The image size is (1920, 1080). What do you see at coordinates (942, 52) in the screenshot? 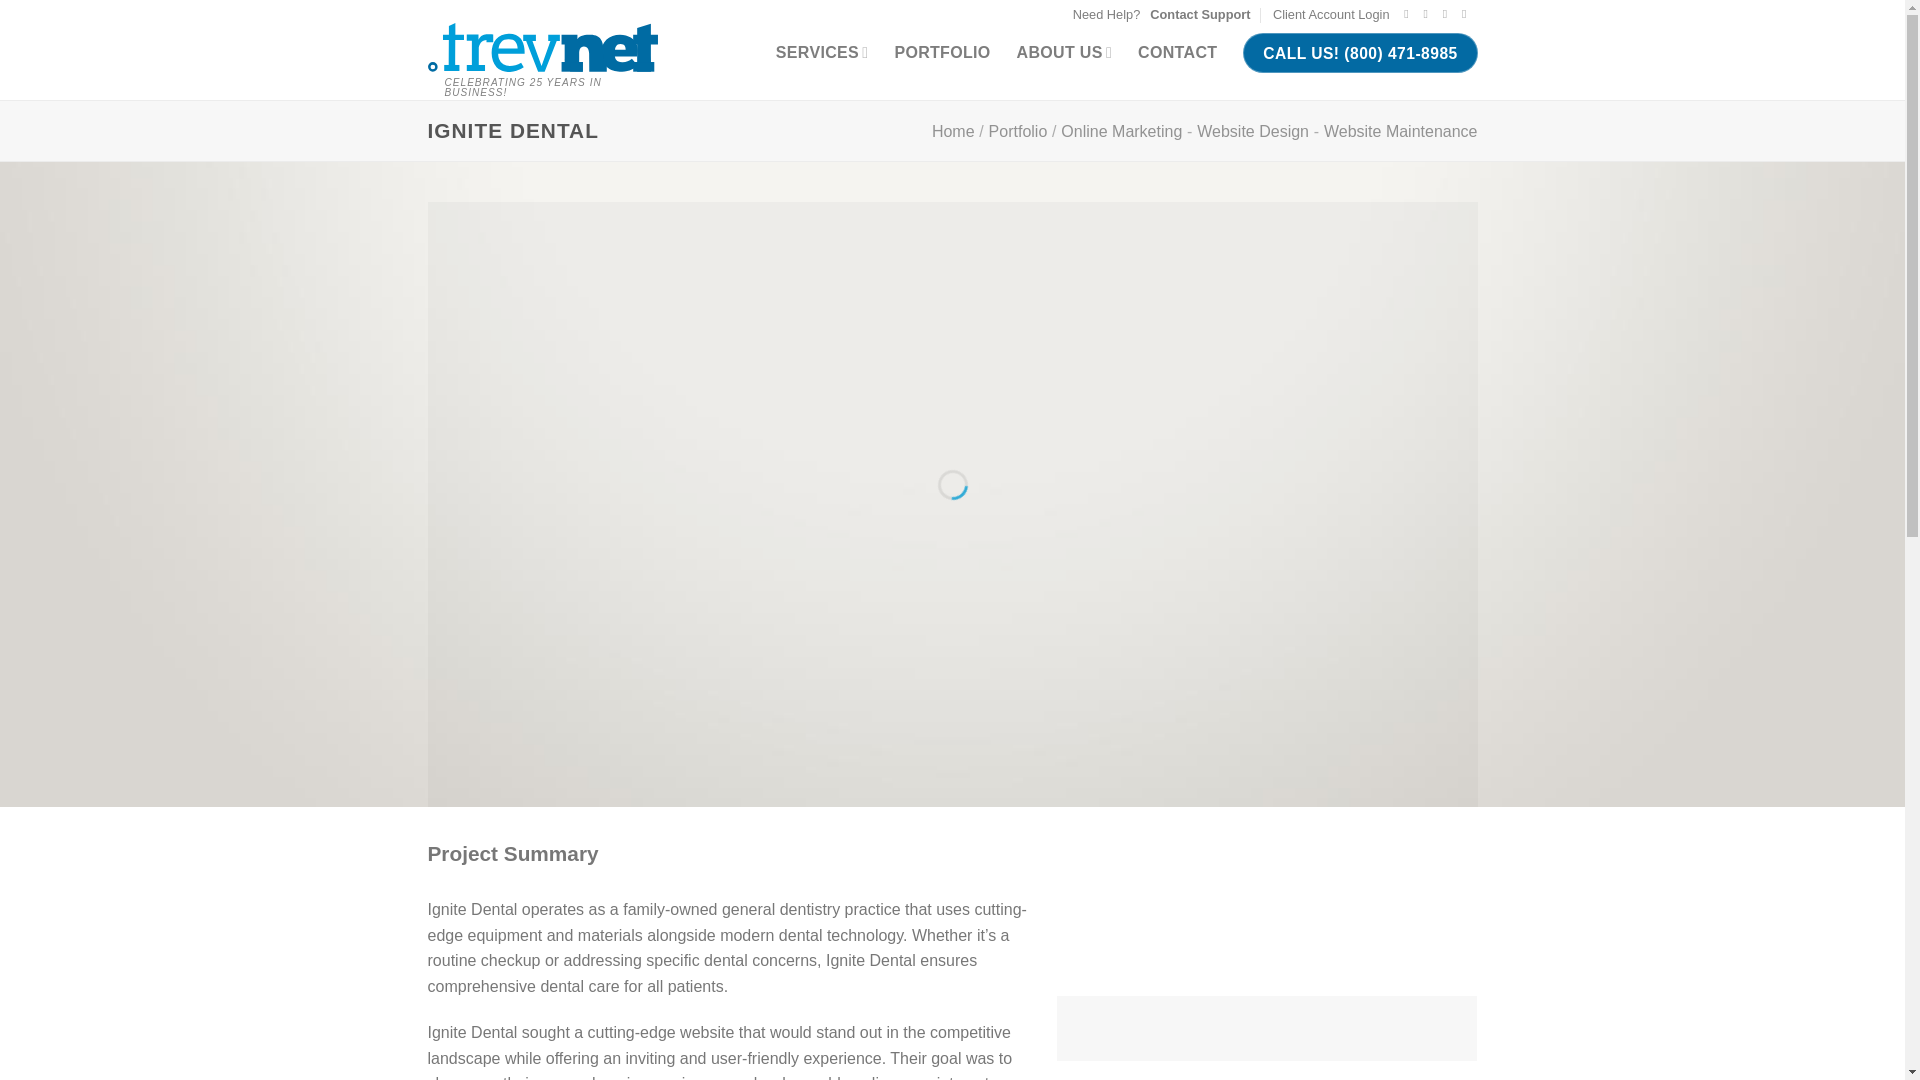
I see `Home` at bounding box center [942, 52].